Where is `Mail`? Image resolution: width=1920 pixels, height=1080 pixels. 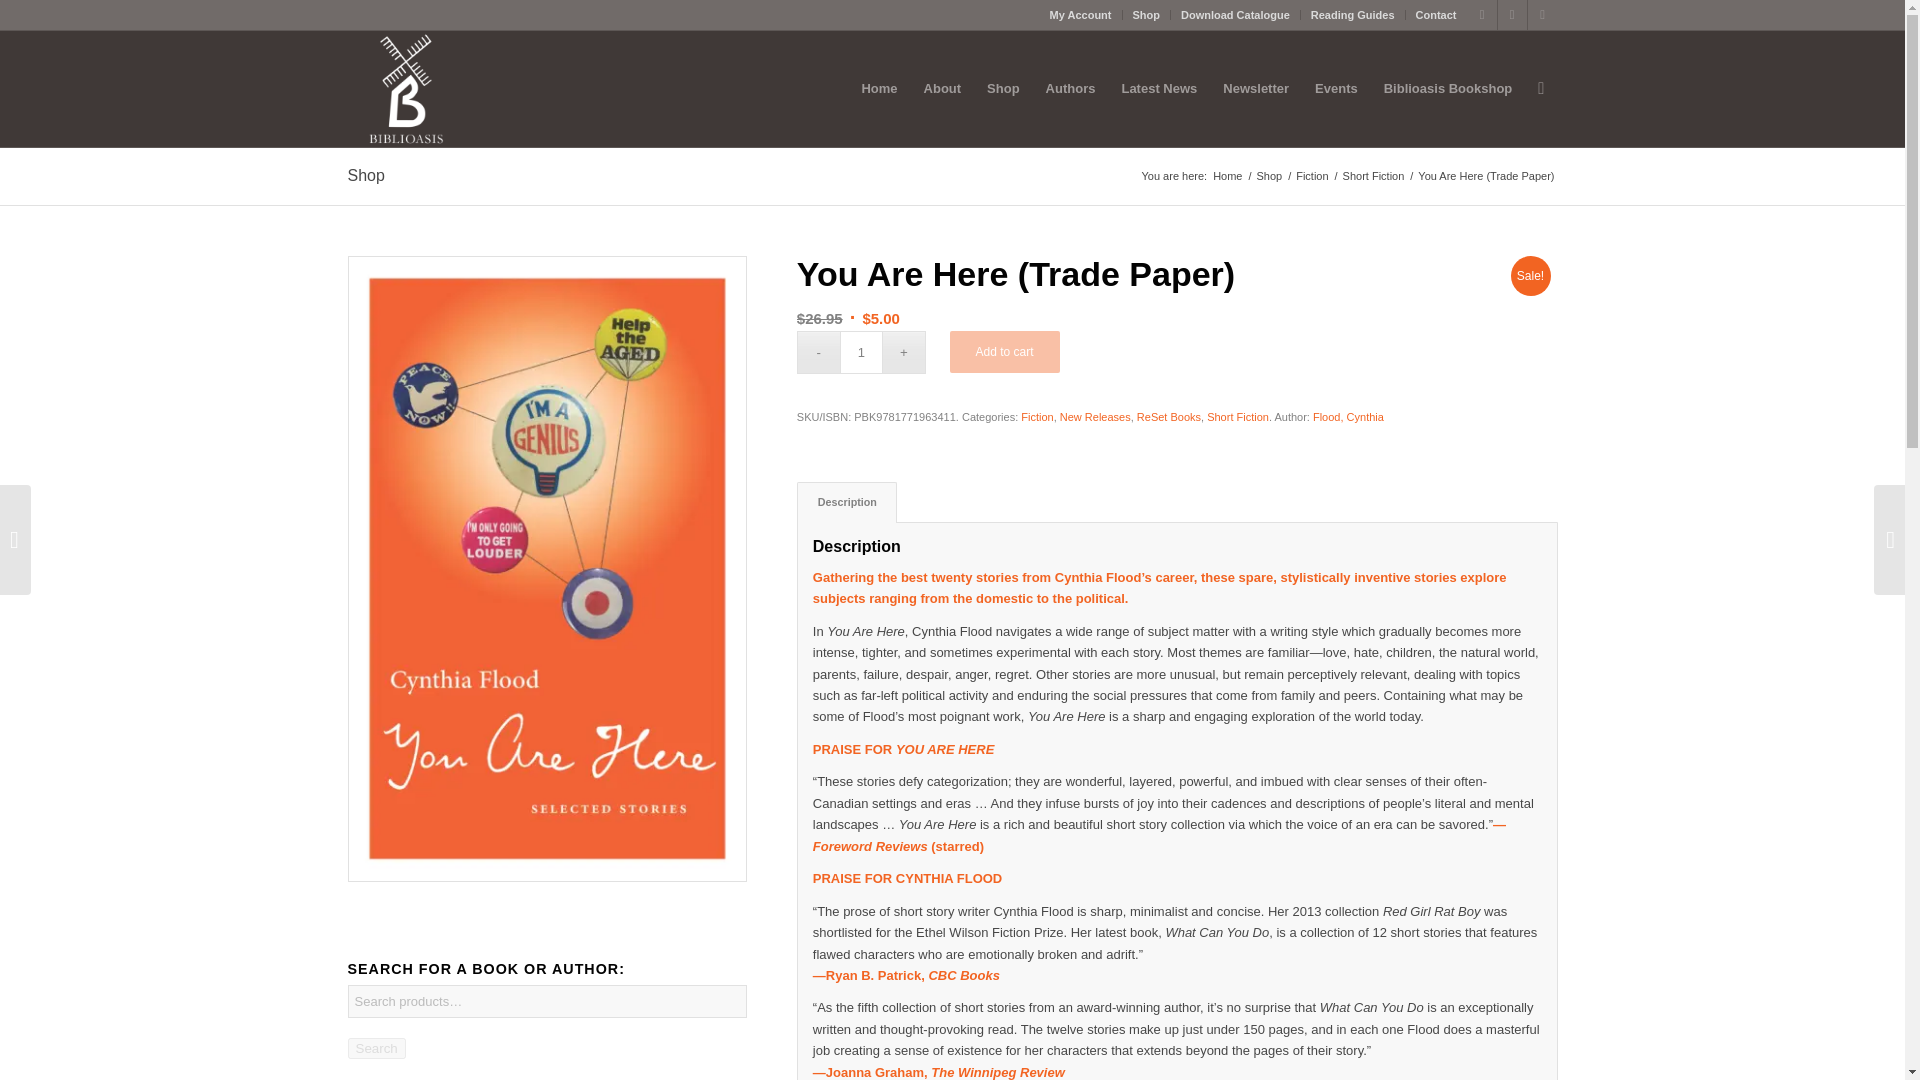
Mail is located at coordinates (1542, 15).